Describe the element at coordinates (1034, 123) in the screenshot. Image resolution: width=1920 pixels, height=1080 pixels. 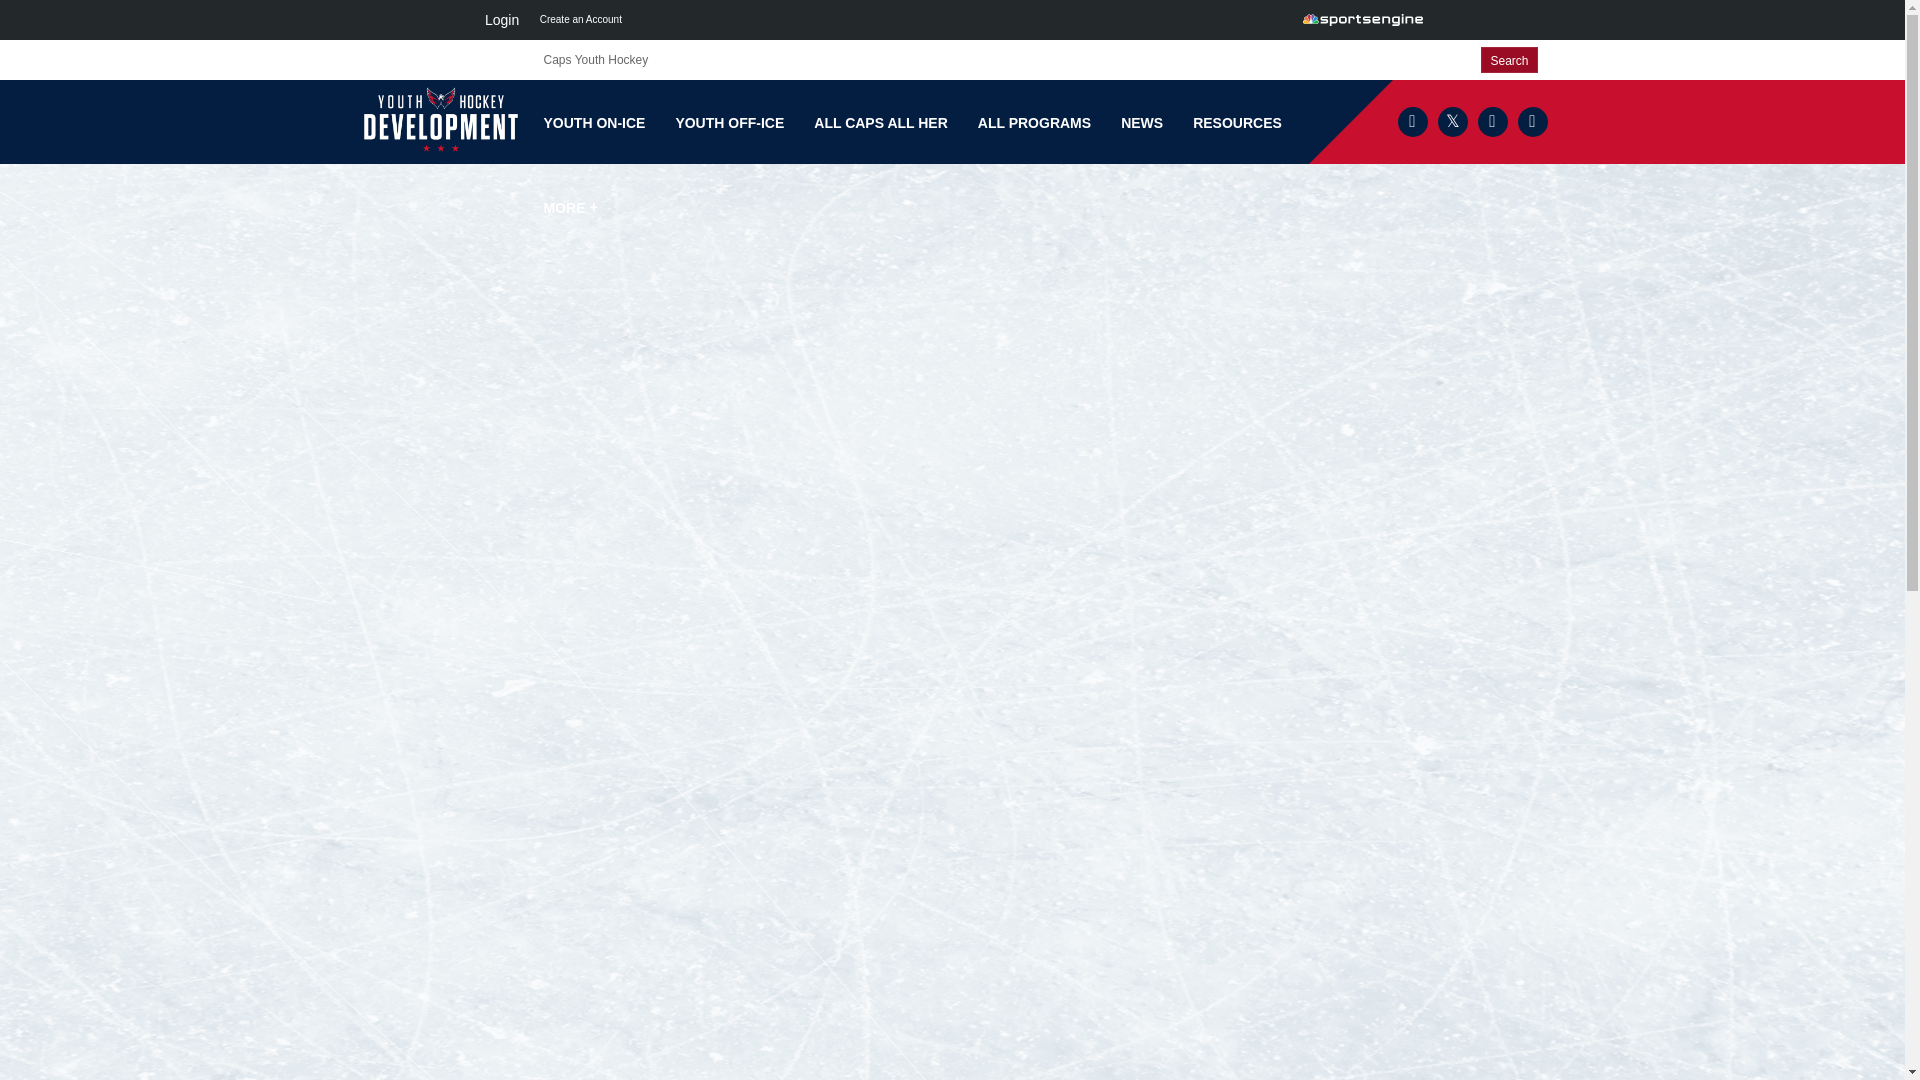
I see `click to go to 'All Programs'` at that location.